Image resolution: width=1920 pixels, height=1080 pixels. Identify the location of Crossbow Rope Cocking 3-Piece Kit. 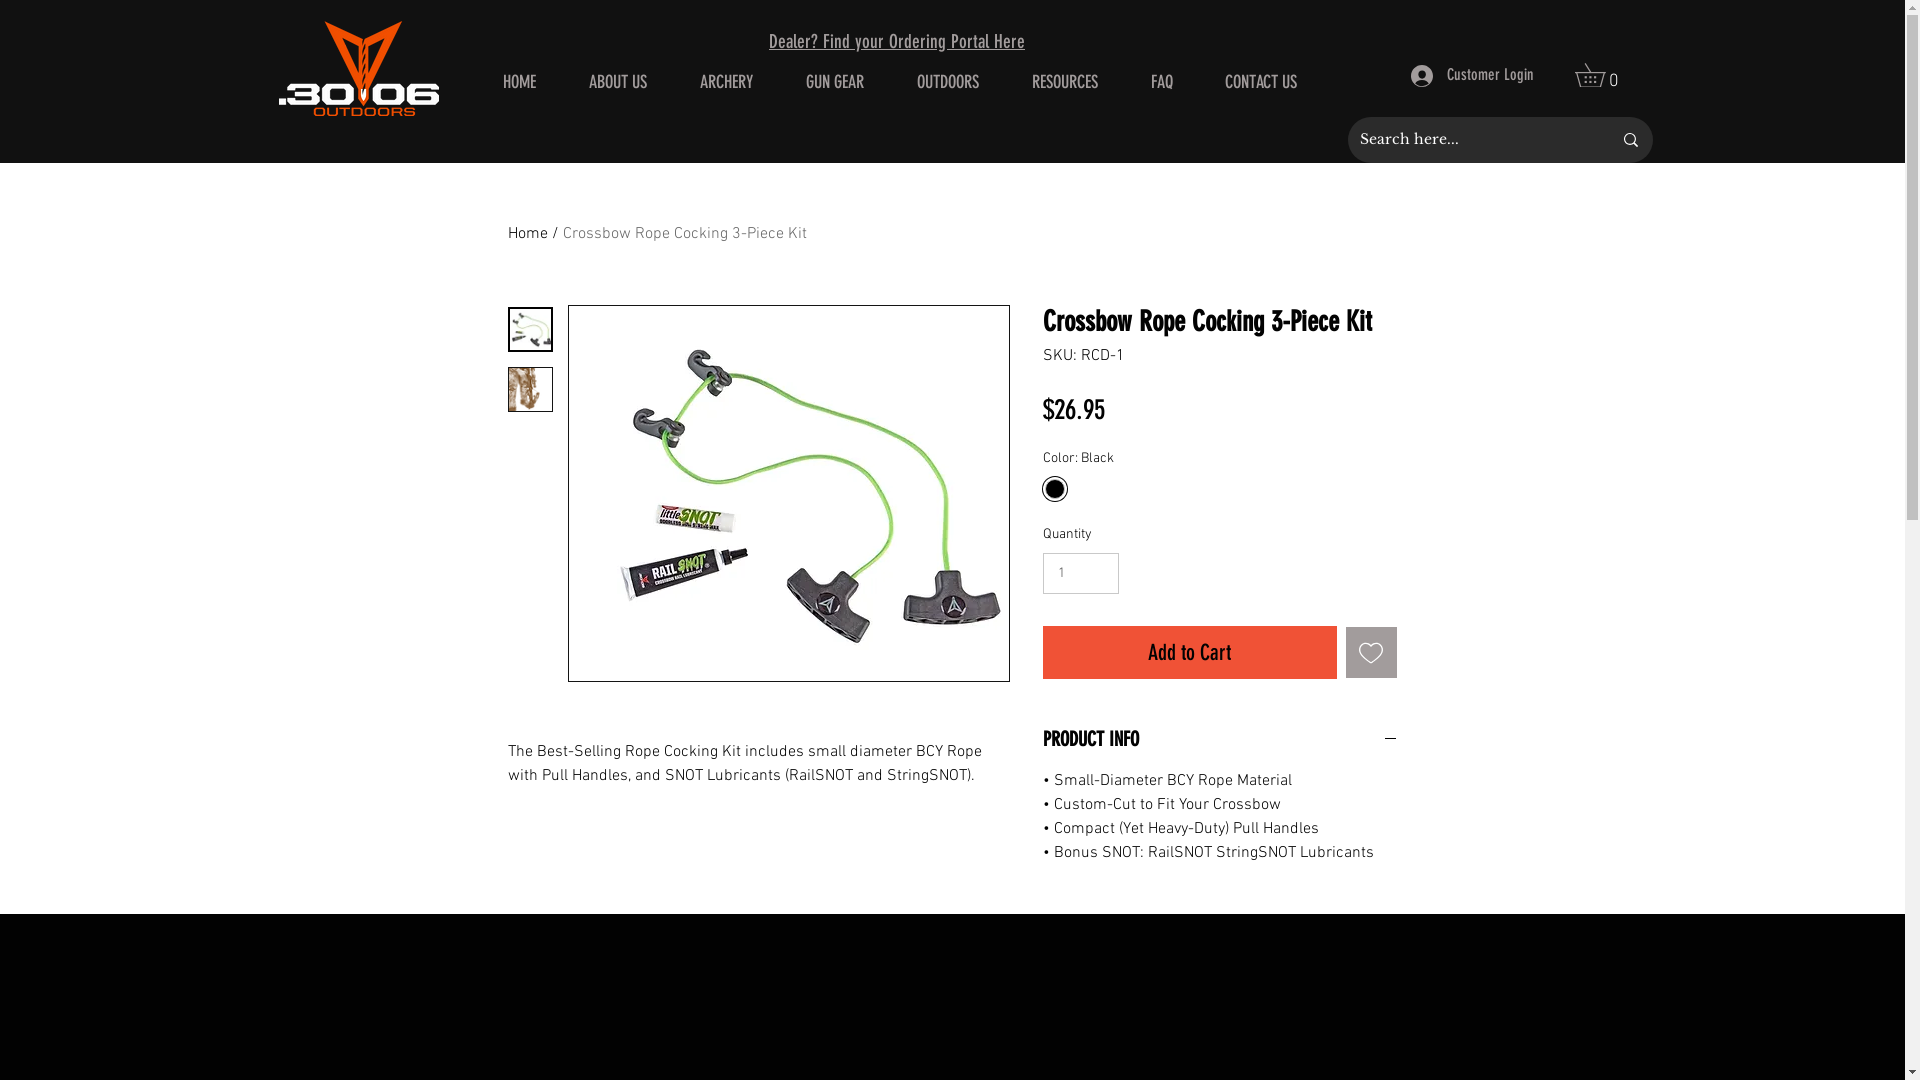
(684, 234).